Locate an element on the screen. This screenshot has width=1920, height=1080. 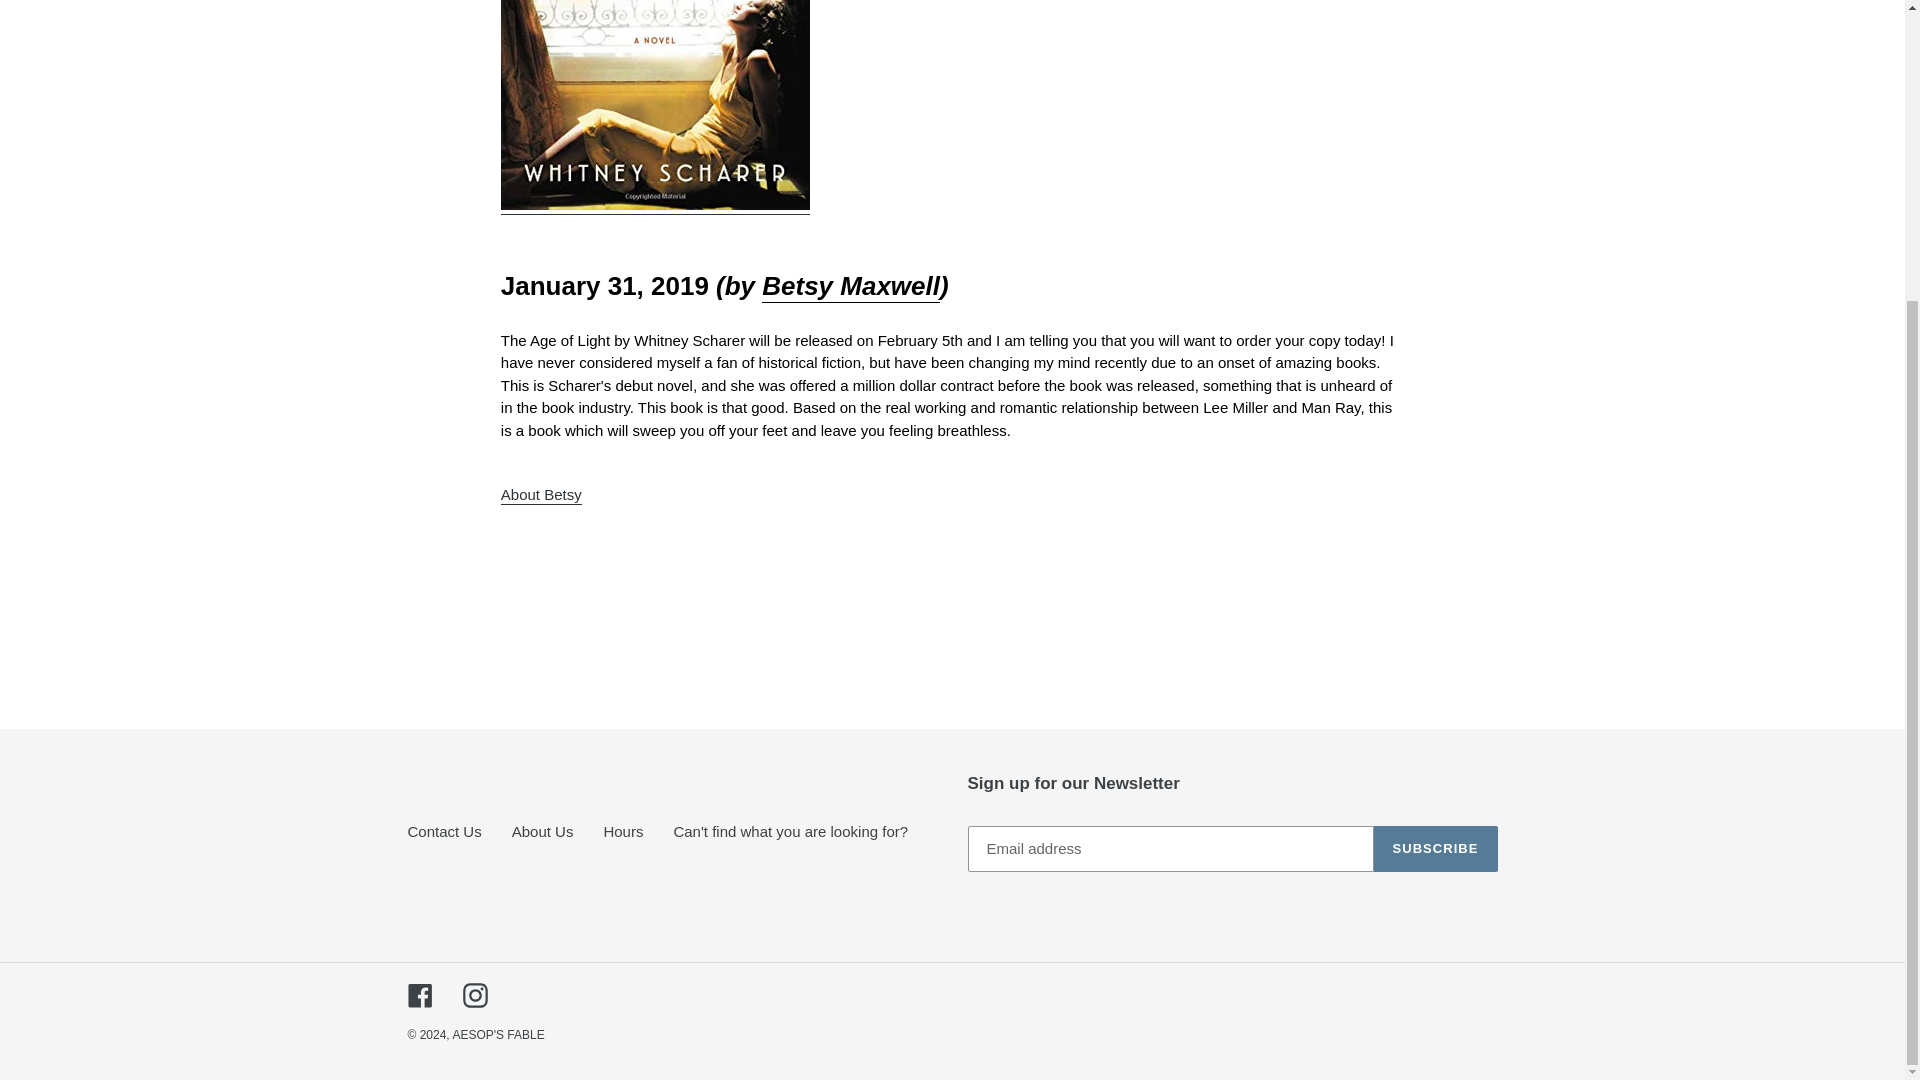
About Betsy is located at coordinates (541, 496).